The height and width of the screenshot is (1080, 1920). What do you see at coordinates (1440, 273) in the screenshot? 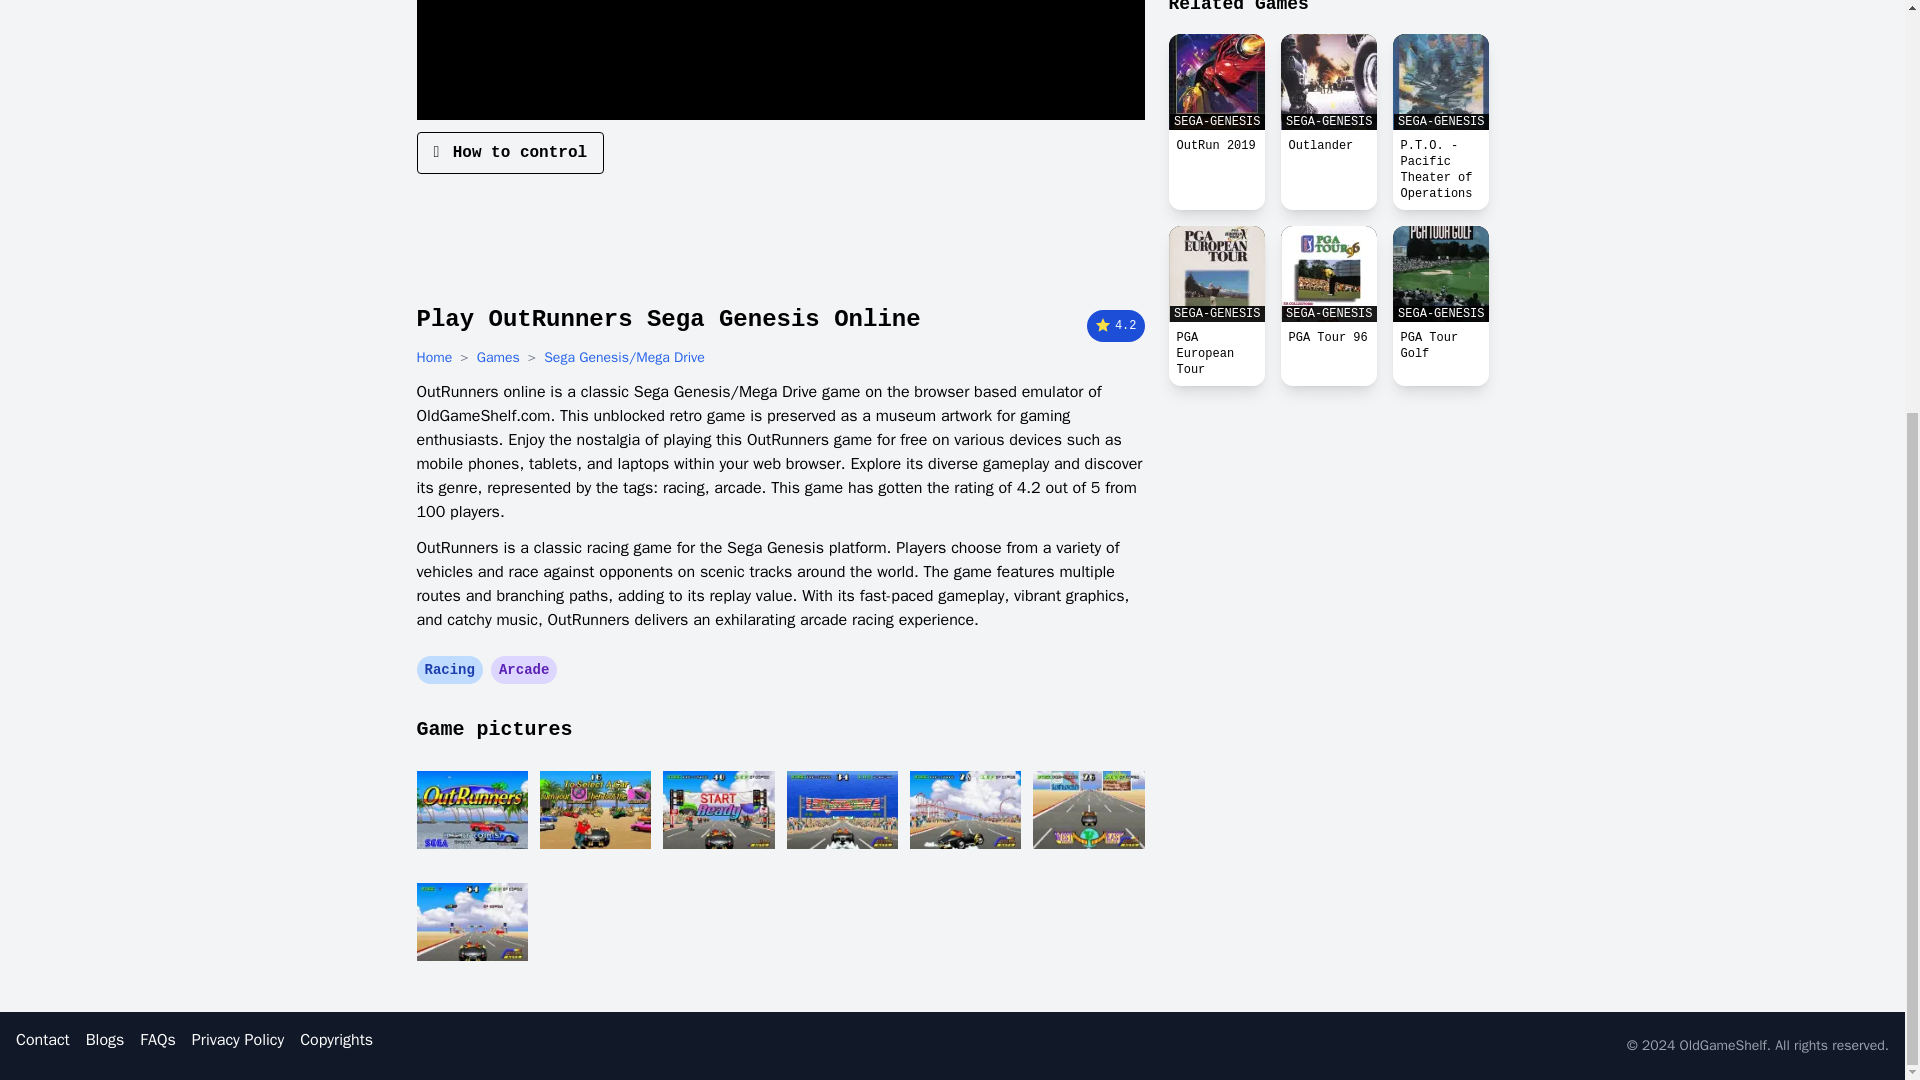
I see `SEGA-GENESIS` at bounding box center [1440, 273].